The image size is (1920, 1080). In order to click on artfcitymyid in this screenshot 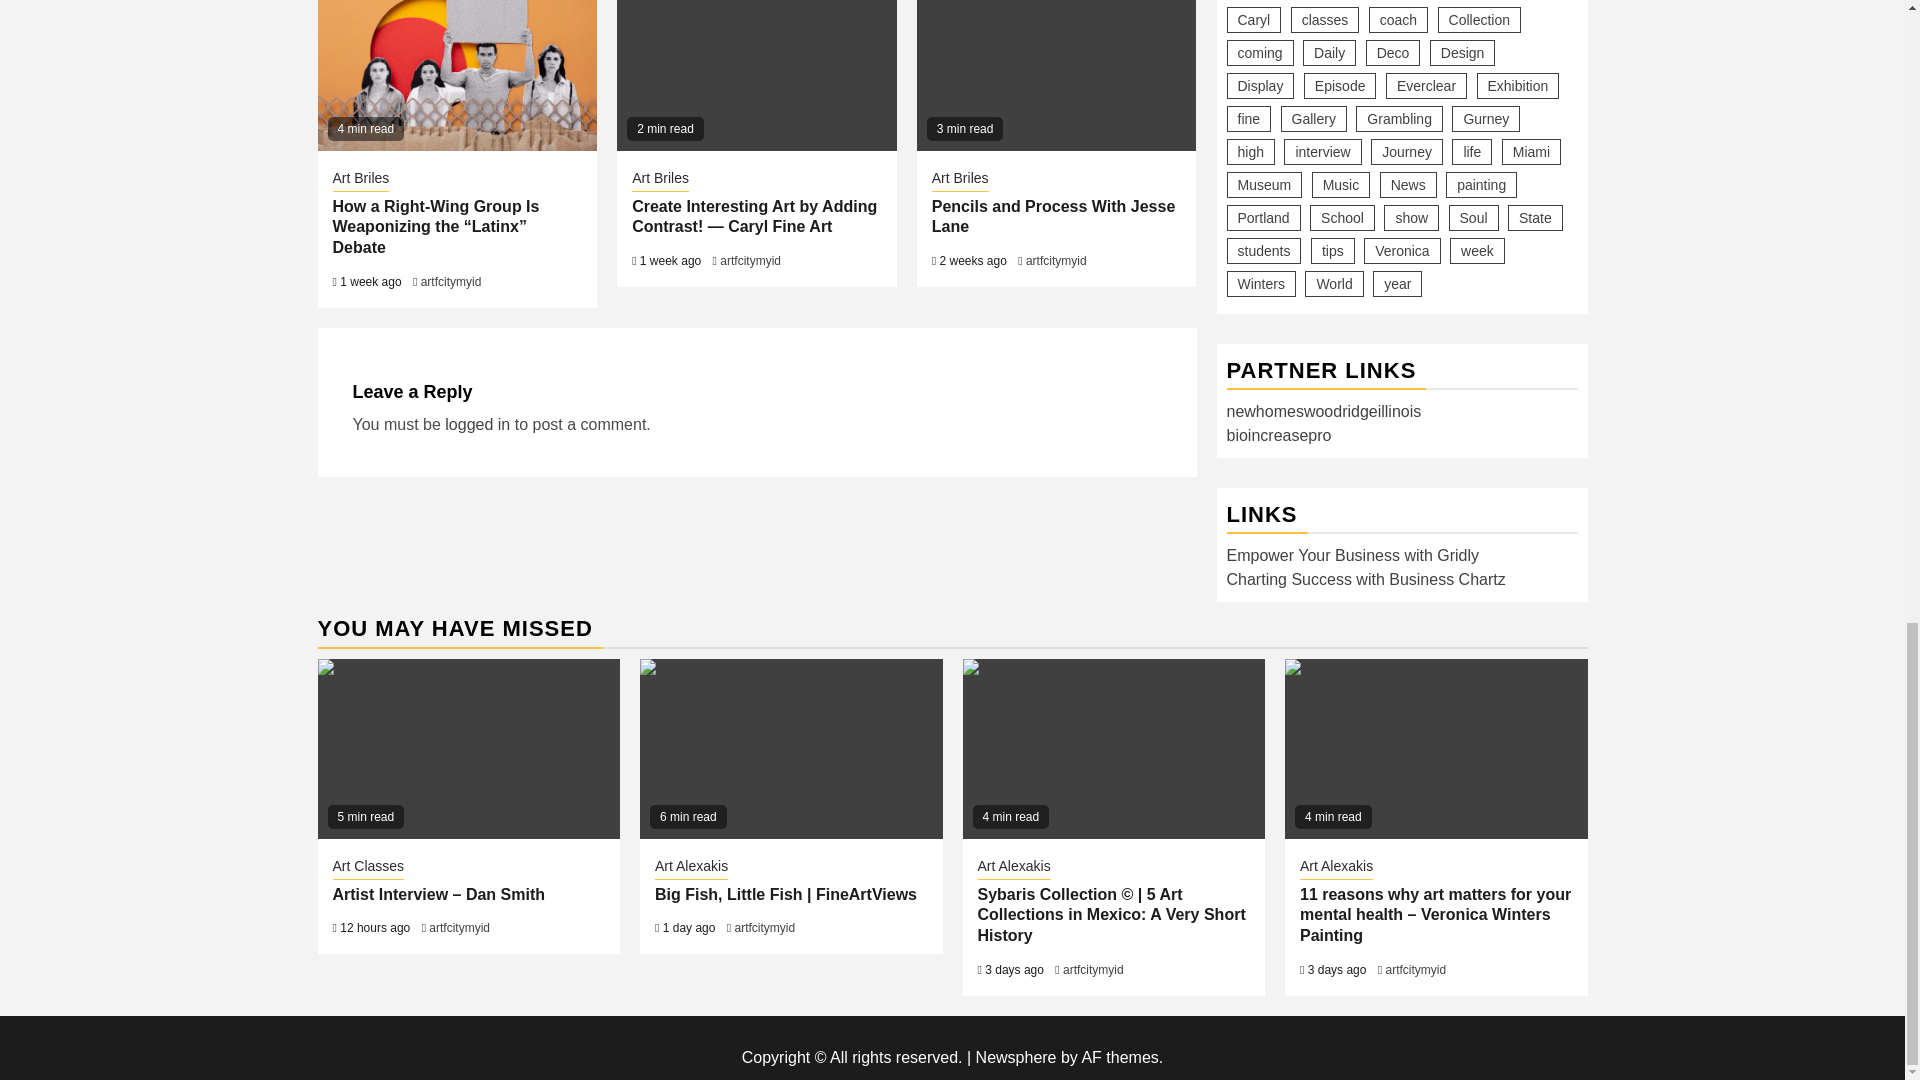, I will do `click(750, 260)`.